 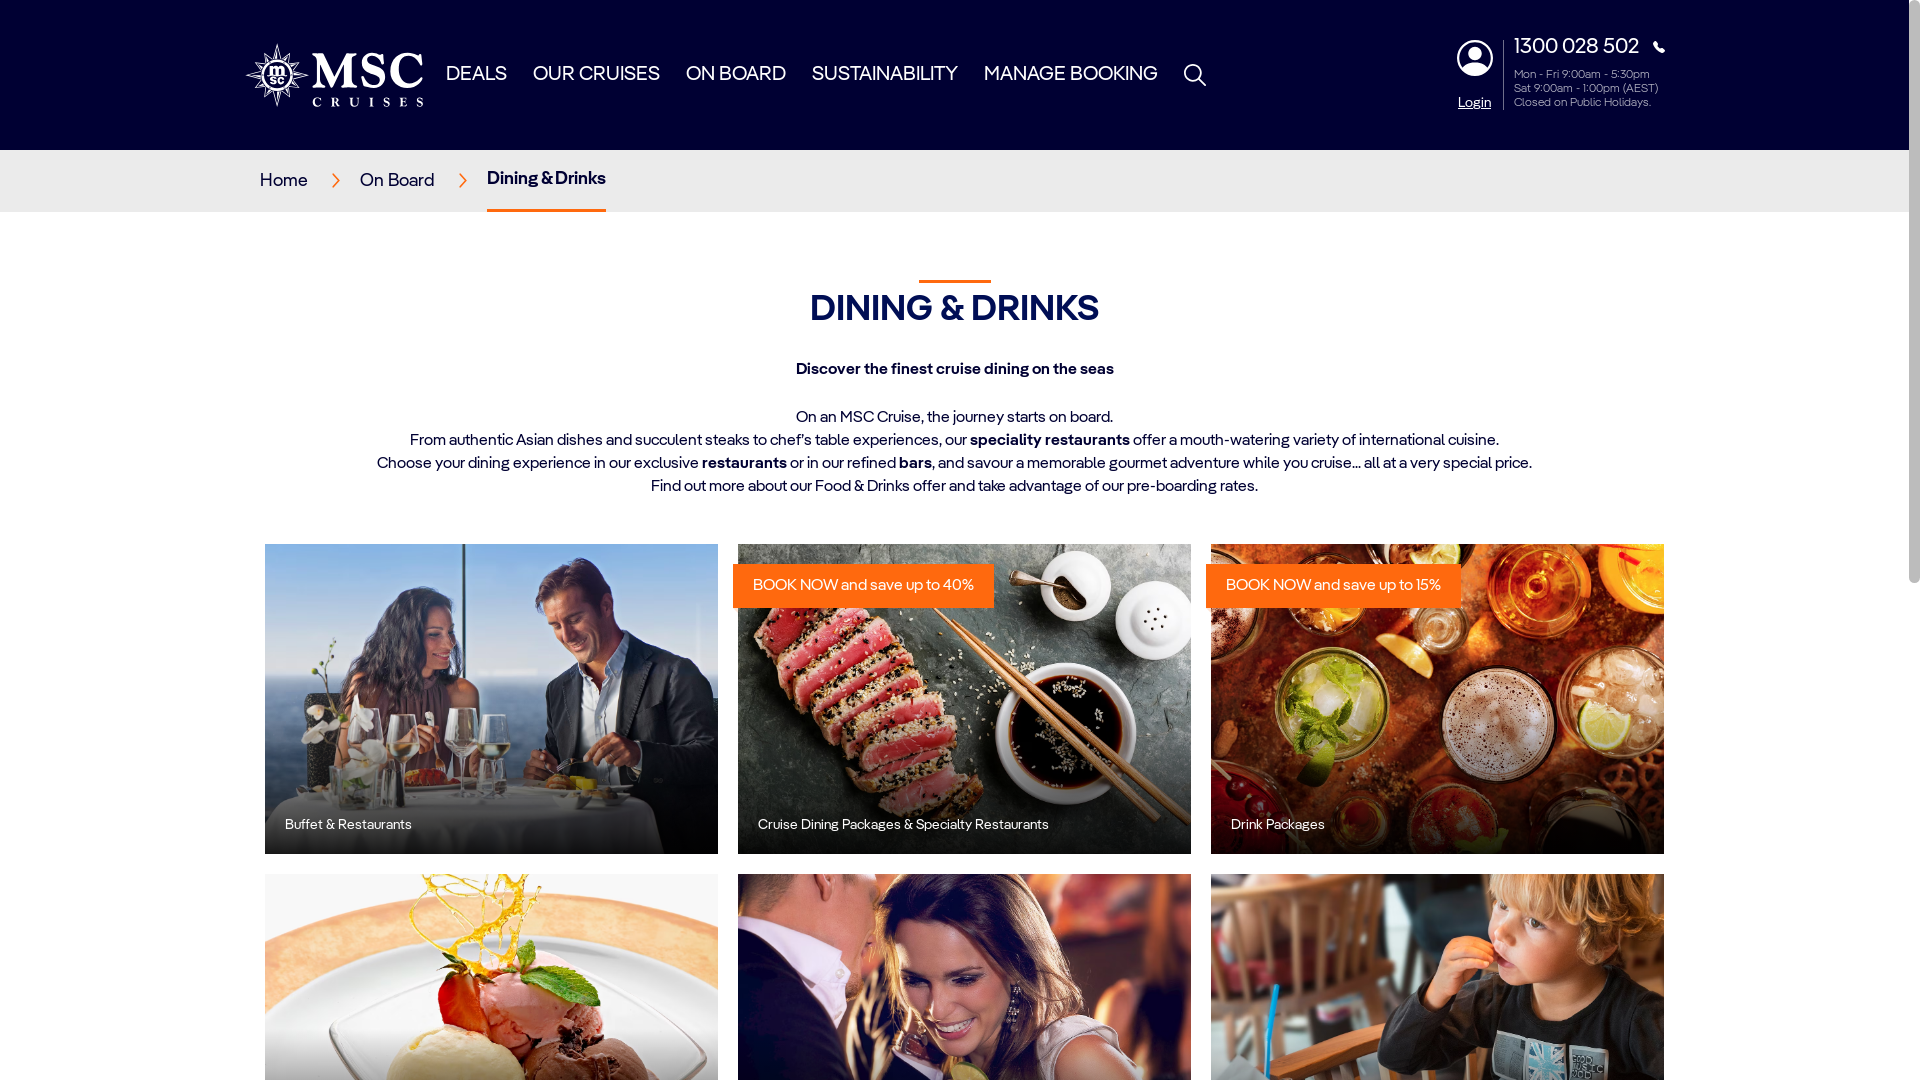 I want to click on Search, so click(x=1416, y=205).